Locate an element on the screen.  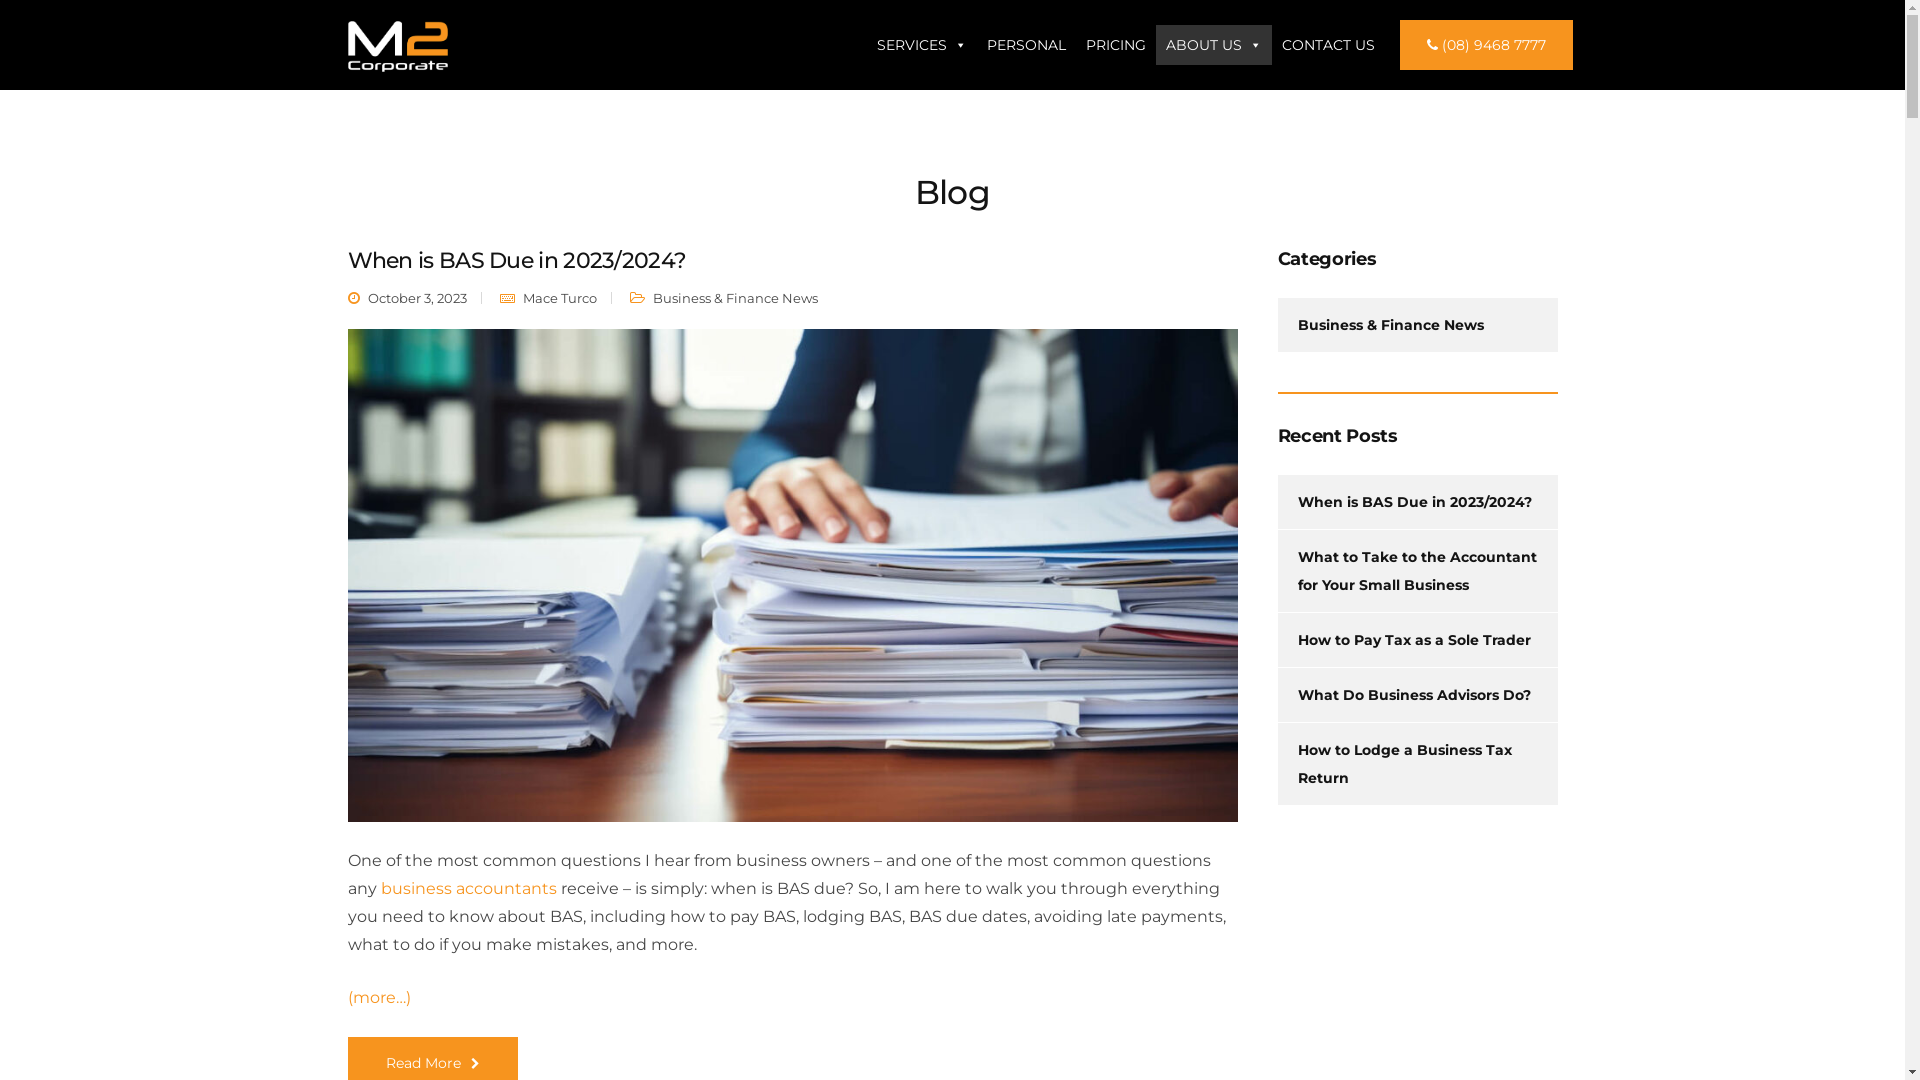
Business & Finance News is located at coordinates (1391, 325).